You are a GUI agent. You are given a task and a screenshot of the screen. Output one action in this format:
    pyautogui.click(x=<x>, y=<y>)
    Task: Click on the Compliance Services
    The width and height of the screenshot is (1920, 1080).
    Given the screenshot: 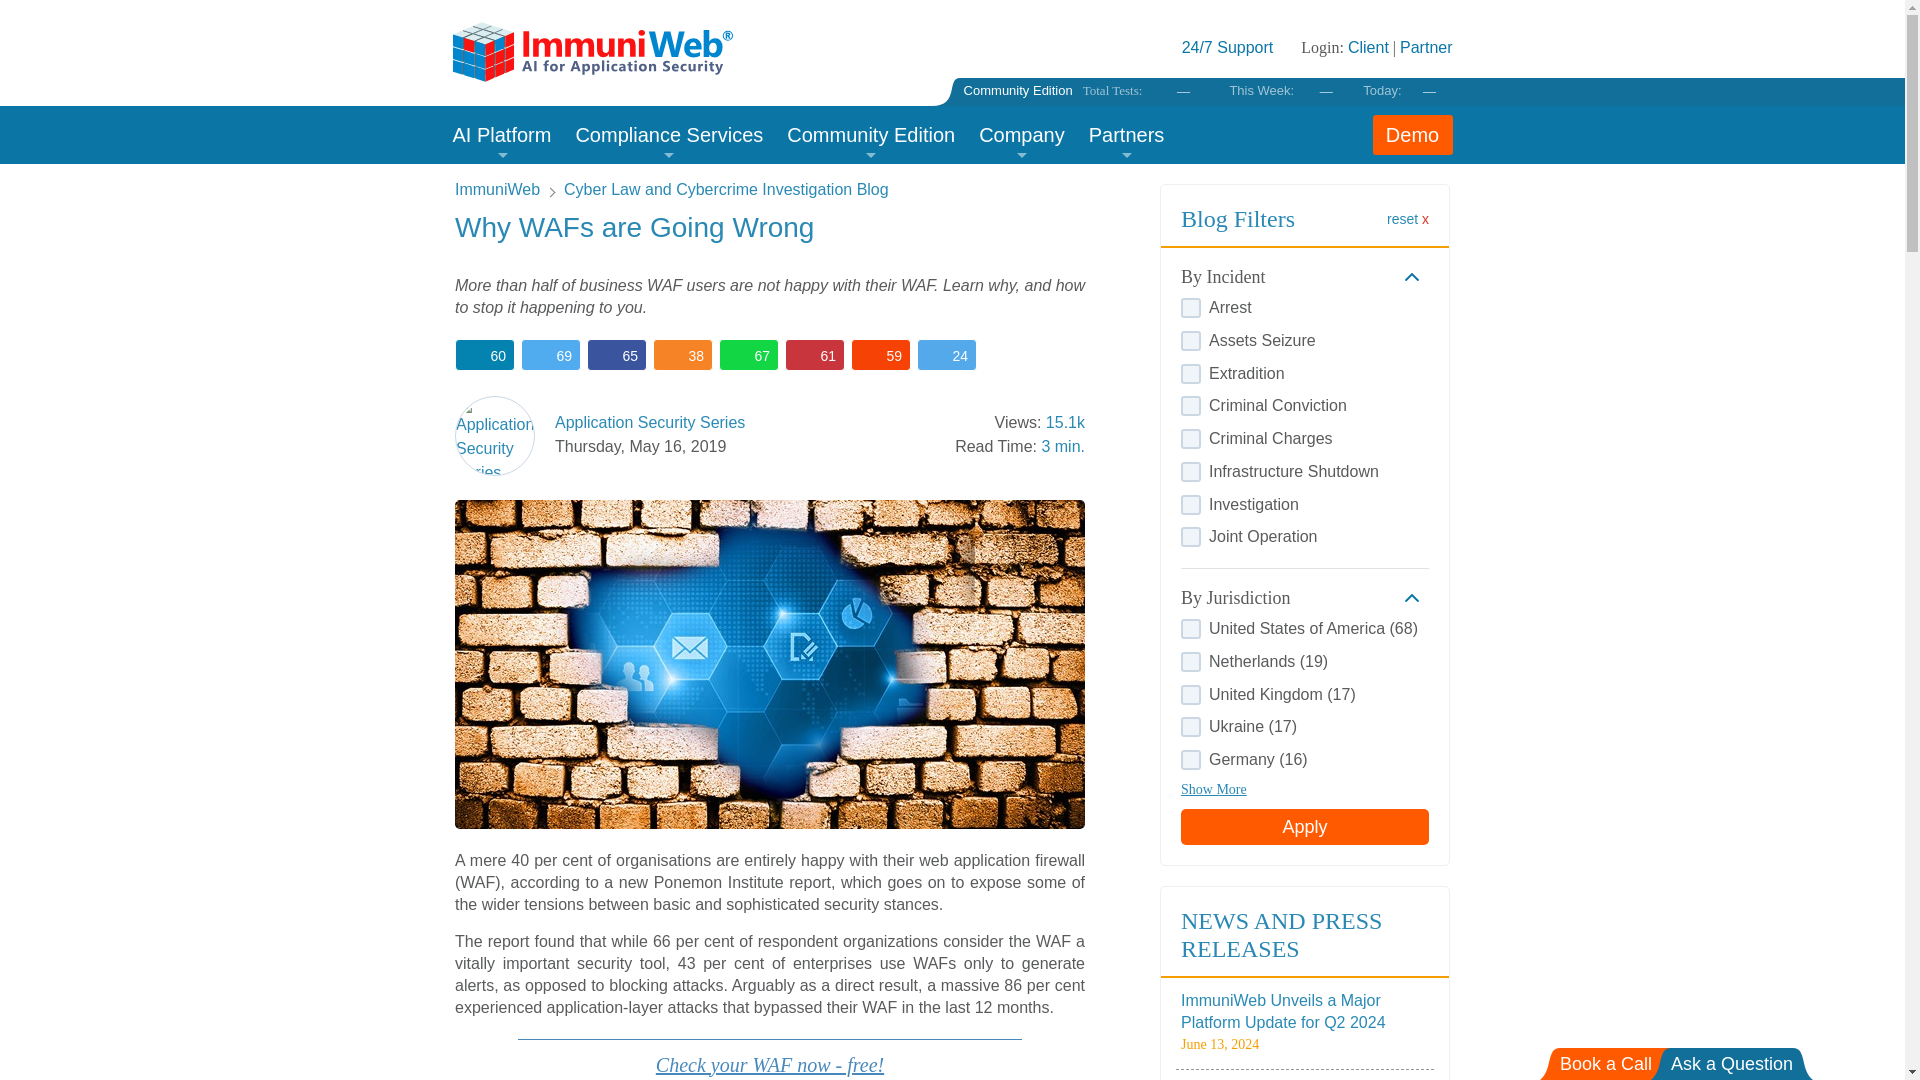 What is the action you would take?
    pyautogui.click(x=668, y=136)
    